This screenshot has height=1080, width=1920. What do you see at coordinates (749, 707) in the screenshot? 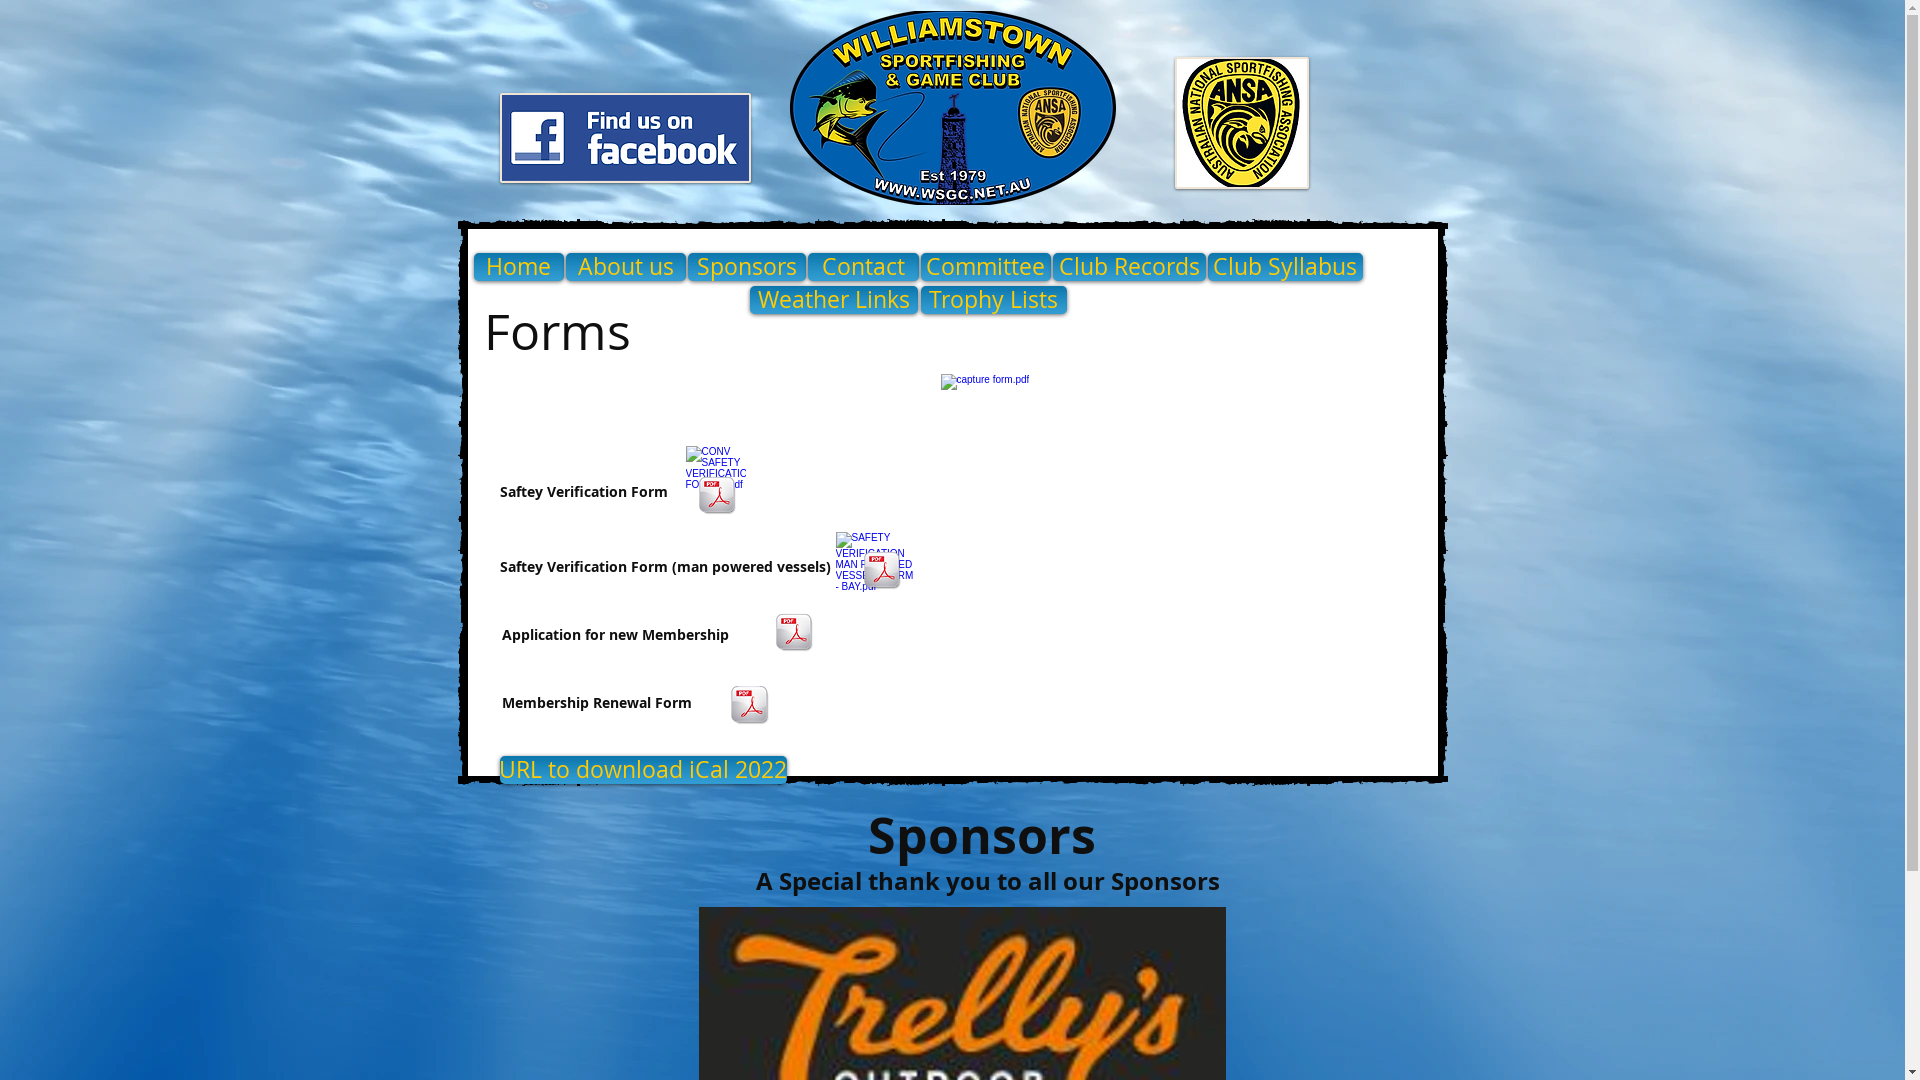
I see `MEMBERSHIP RENEWAL FORM 2019-20.pdf` at bounding box center [749, 707].